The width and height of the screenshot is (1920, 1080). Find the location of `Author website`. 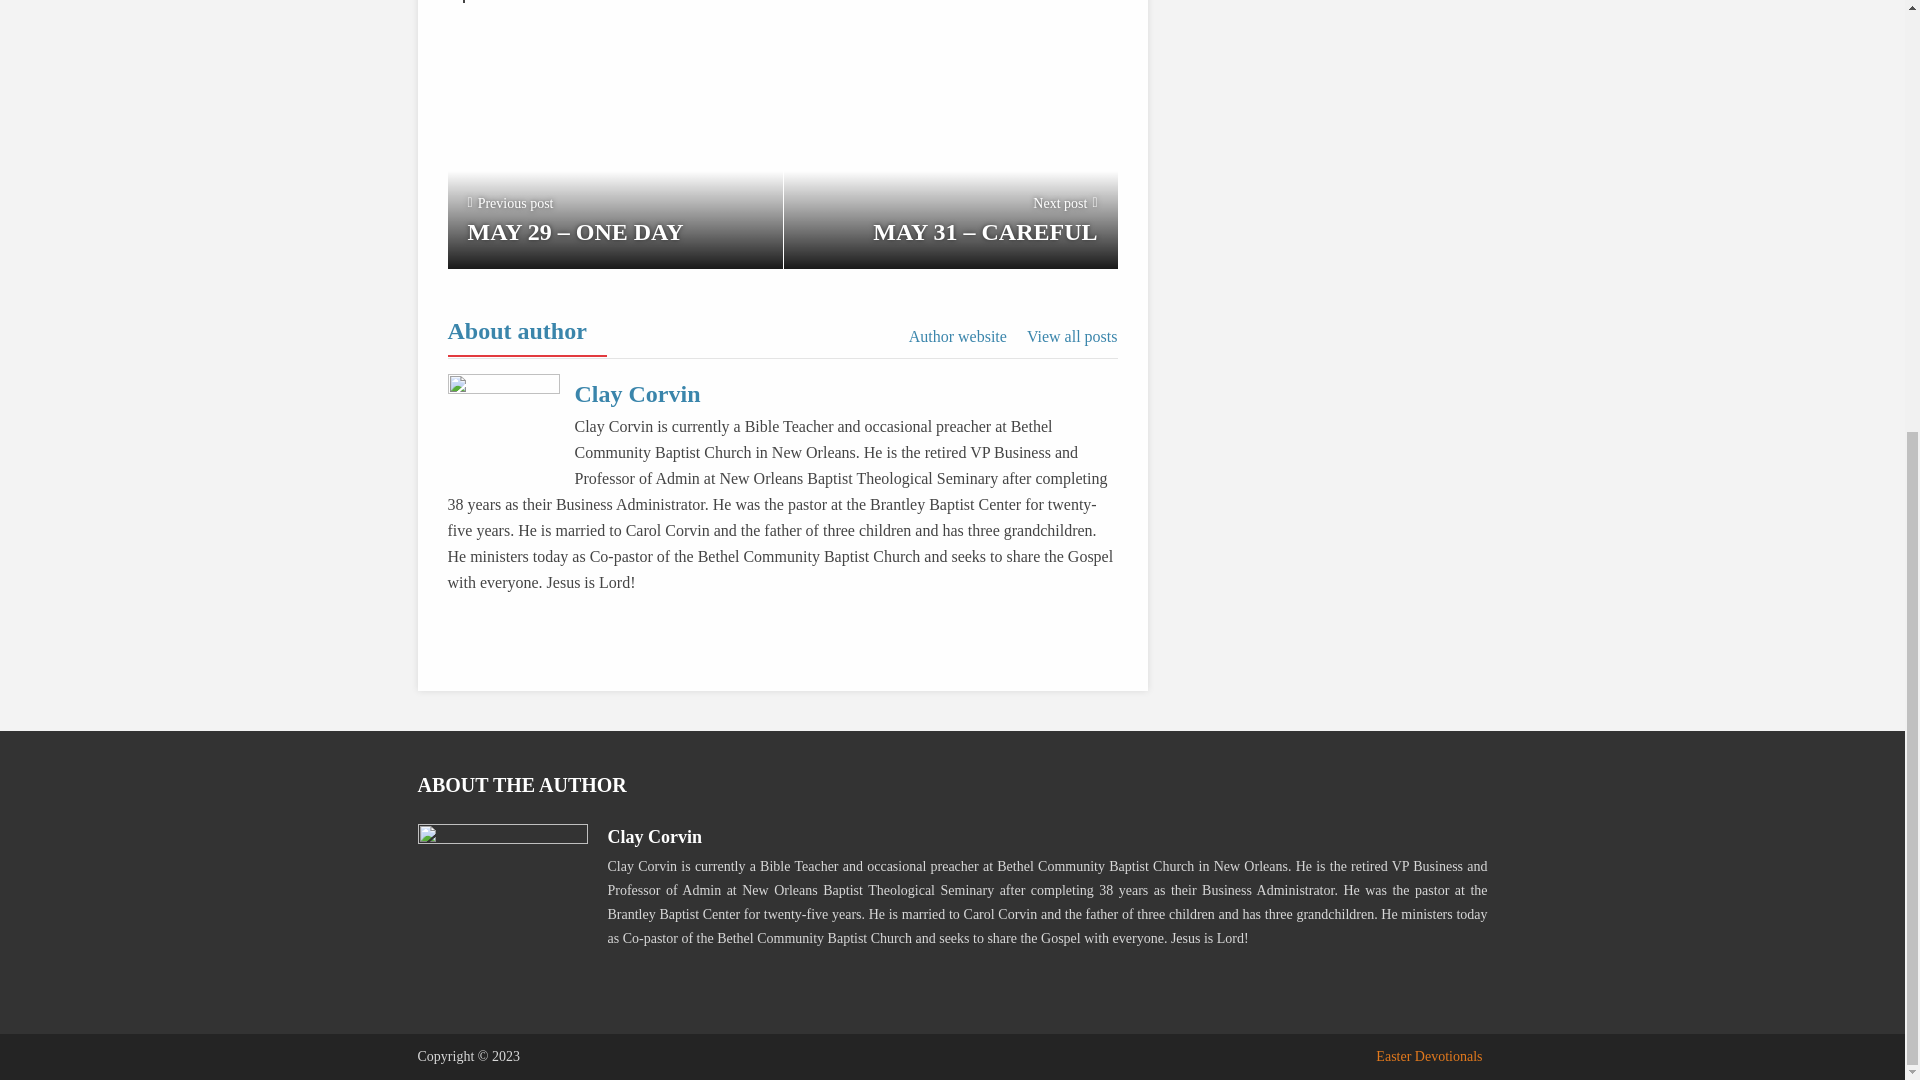

Author website is located at coordinates (957, 336).